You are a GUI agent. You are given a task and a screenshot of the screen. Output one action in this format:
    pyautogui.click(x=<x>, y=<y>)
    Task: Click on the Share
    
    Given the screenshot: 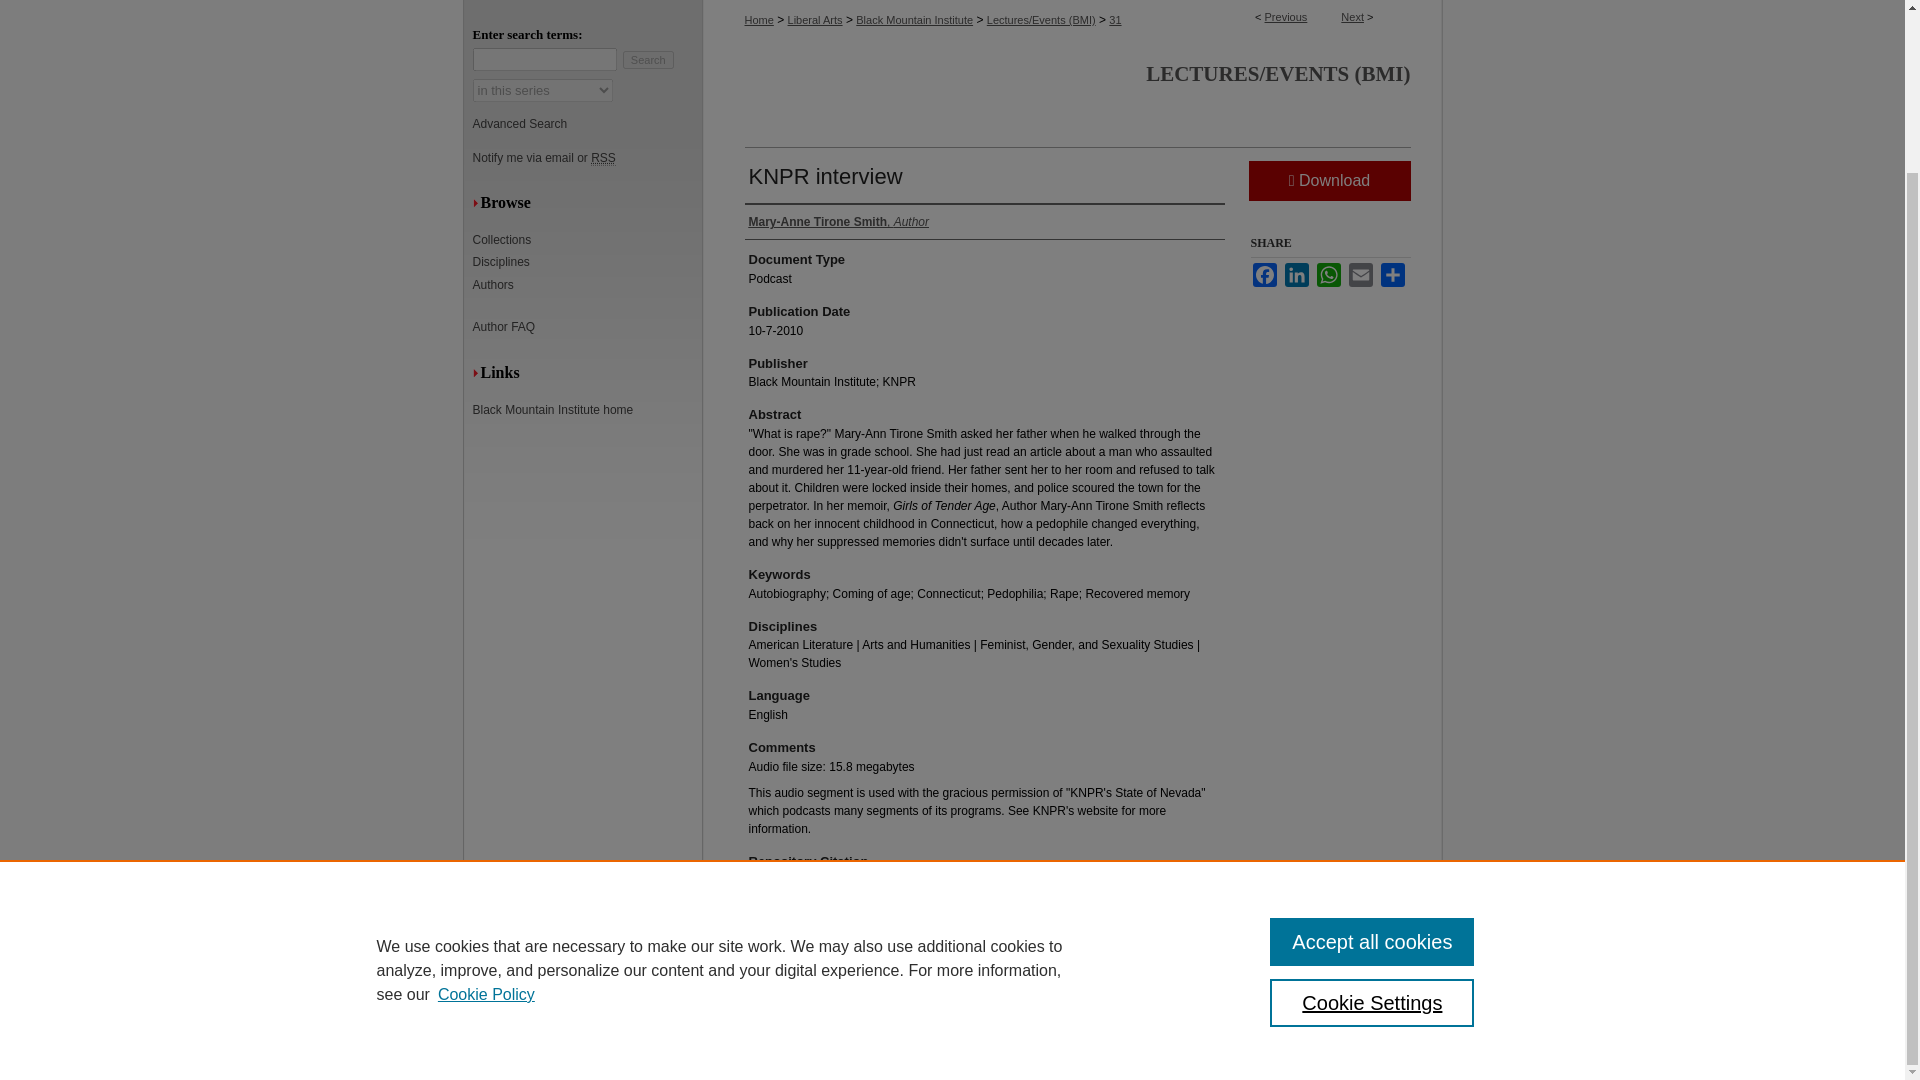 What is the action you would take?
    pyautogui.click(x=1392, y=275)
    